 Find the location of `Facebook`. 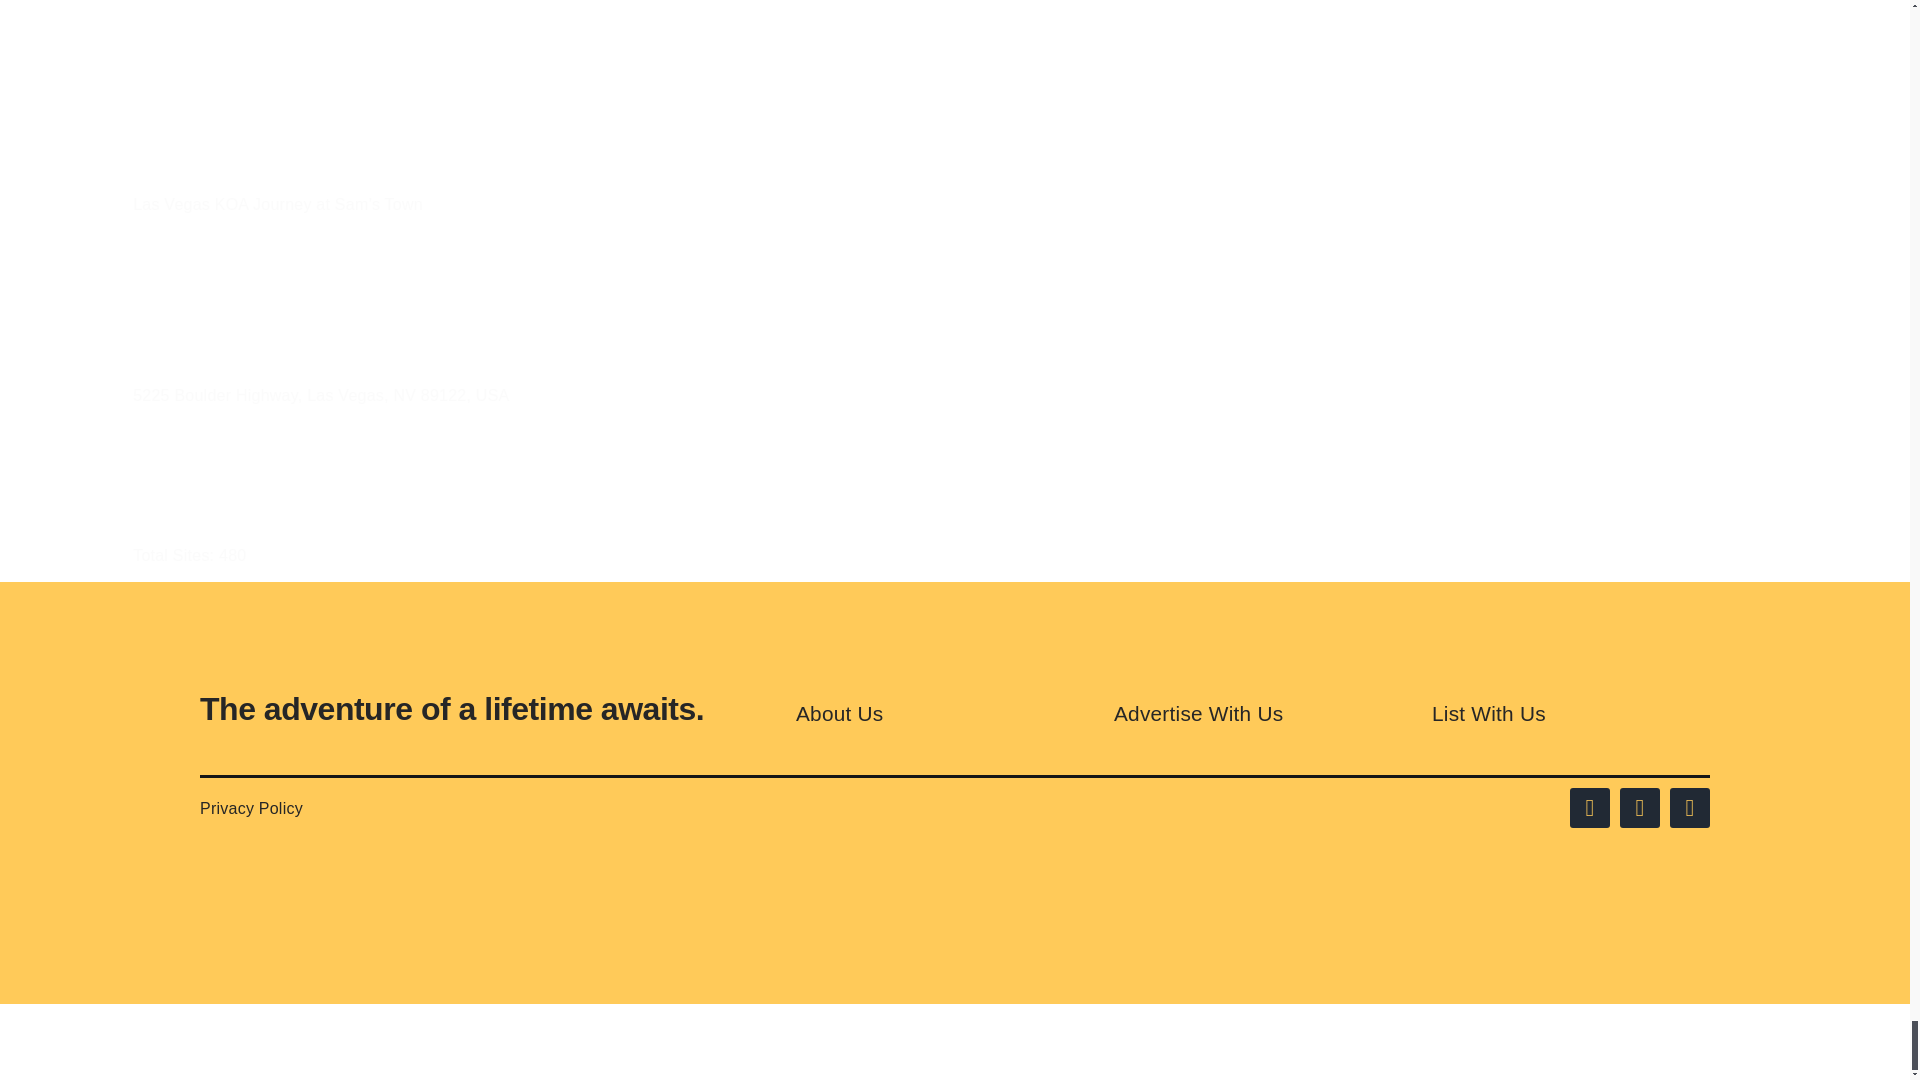

Facebook is located at coordinates (1590, 808).